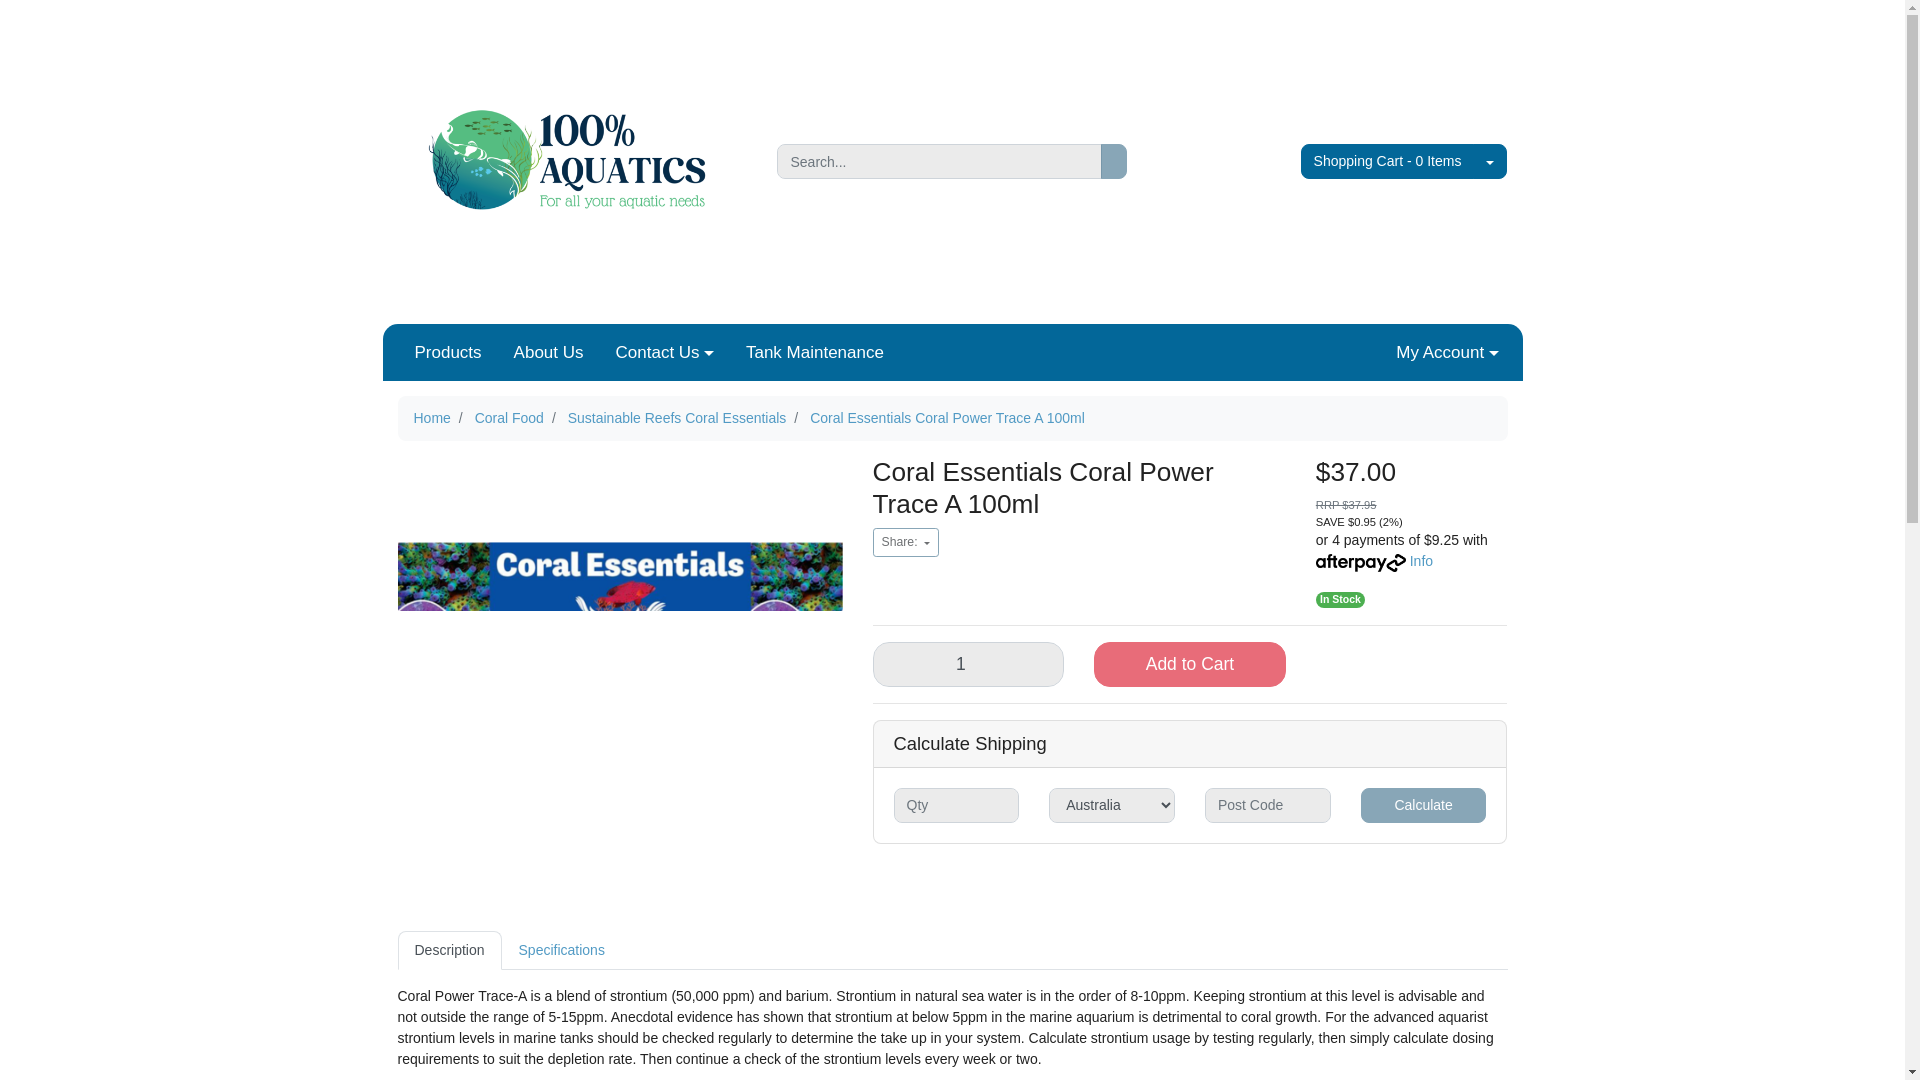 Image resolution: width=1920 pixels, height=1080 pixels. Describe the element at coordinates (562, 950) in the screenshot. I see `Specifications` at that location.